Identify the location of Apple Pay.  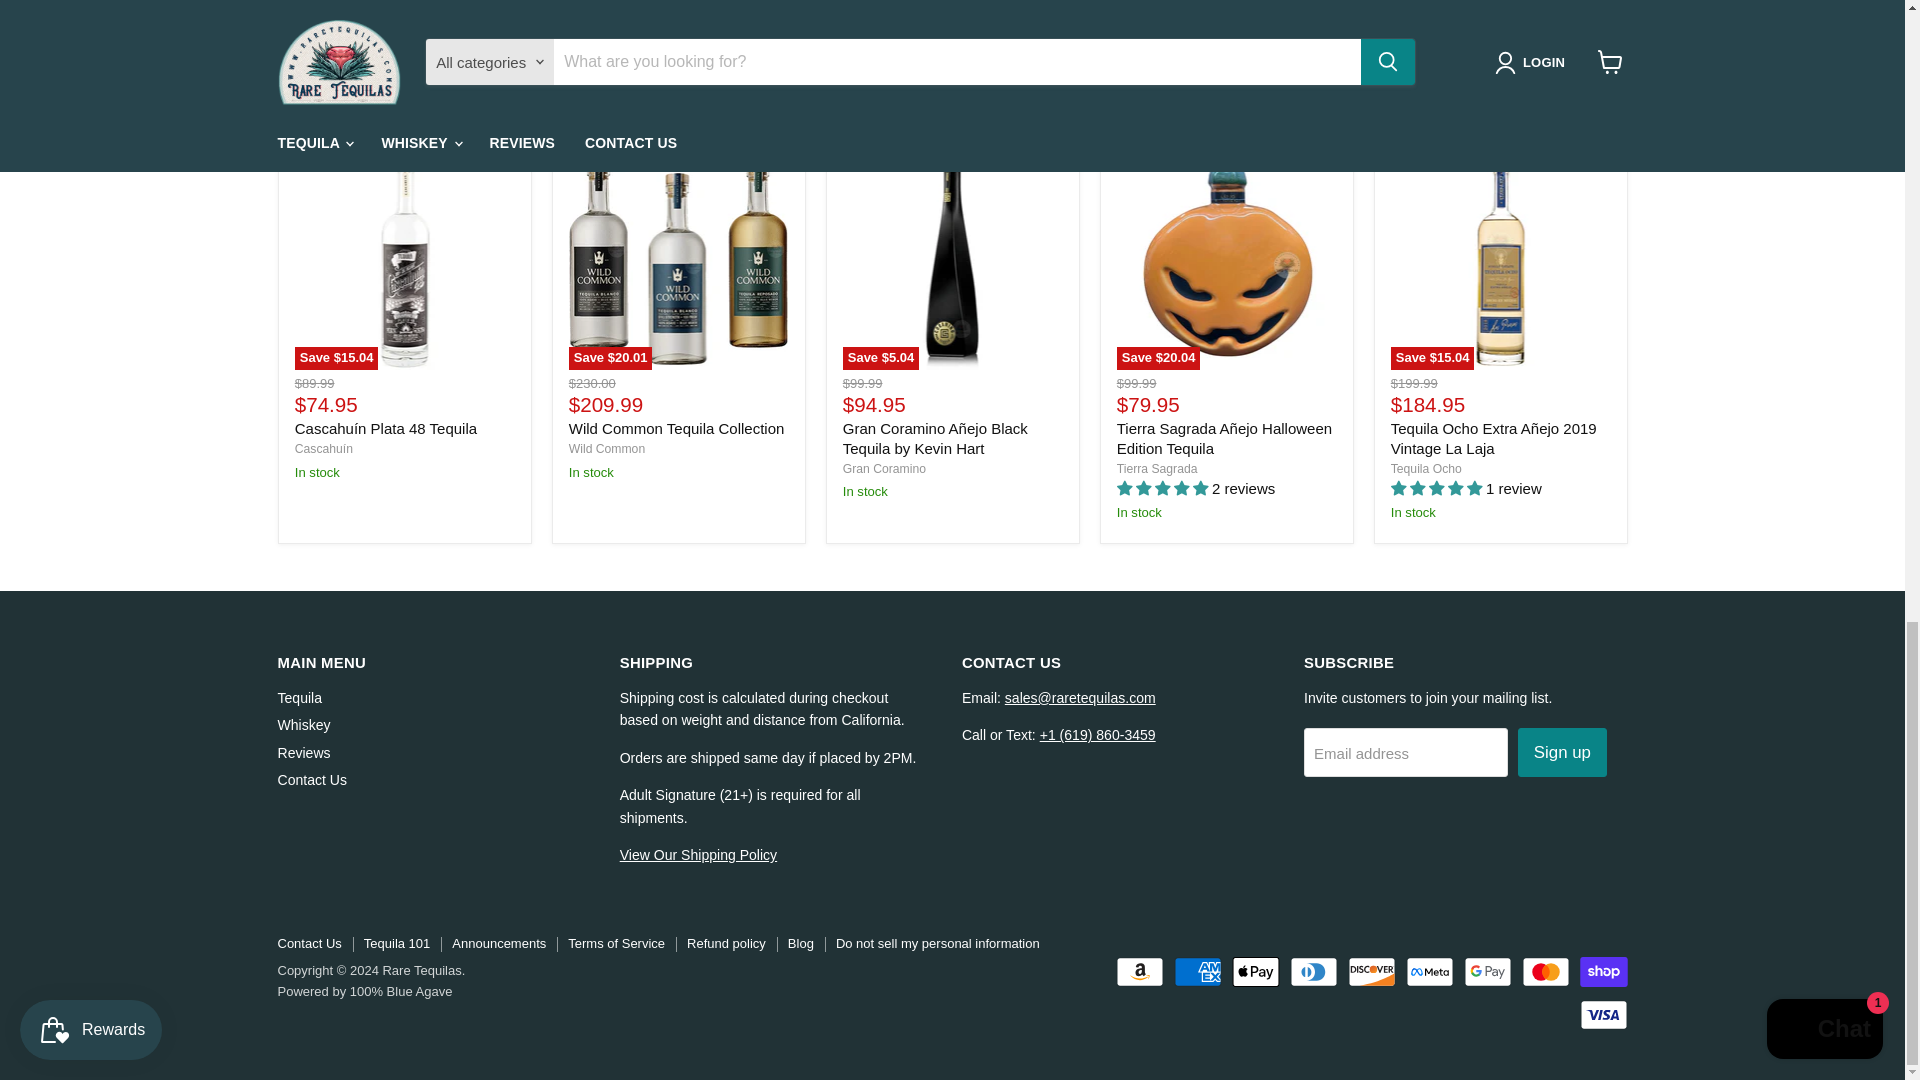
(1256, 972).